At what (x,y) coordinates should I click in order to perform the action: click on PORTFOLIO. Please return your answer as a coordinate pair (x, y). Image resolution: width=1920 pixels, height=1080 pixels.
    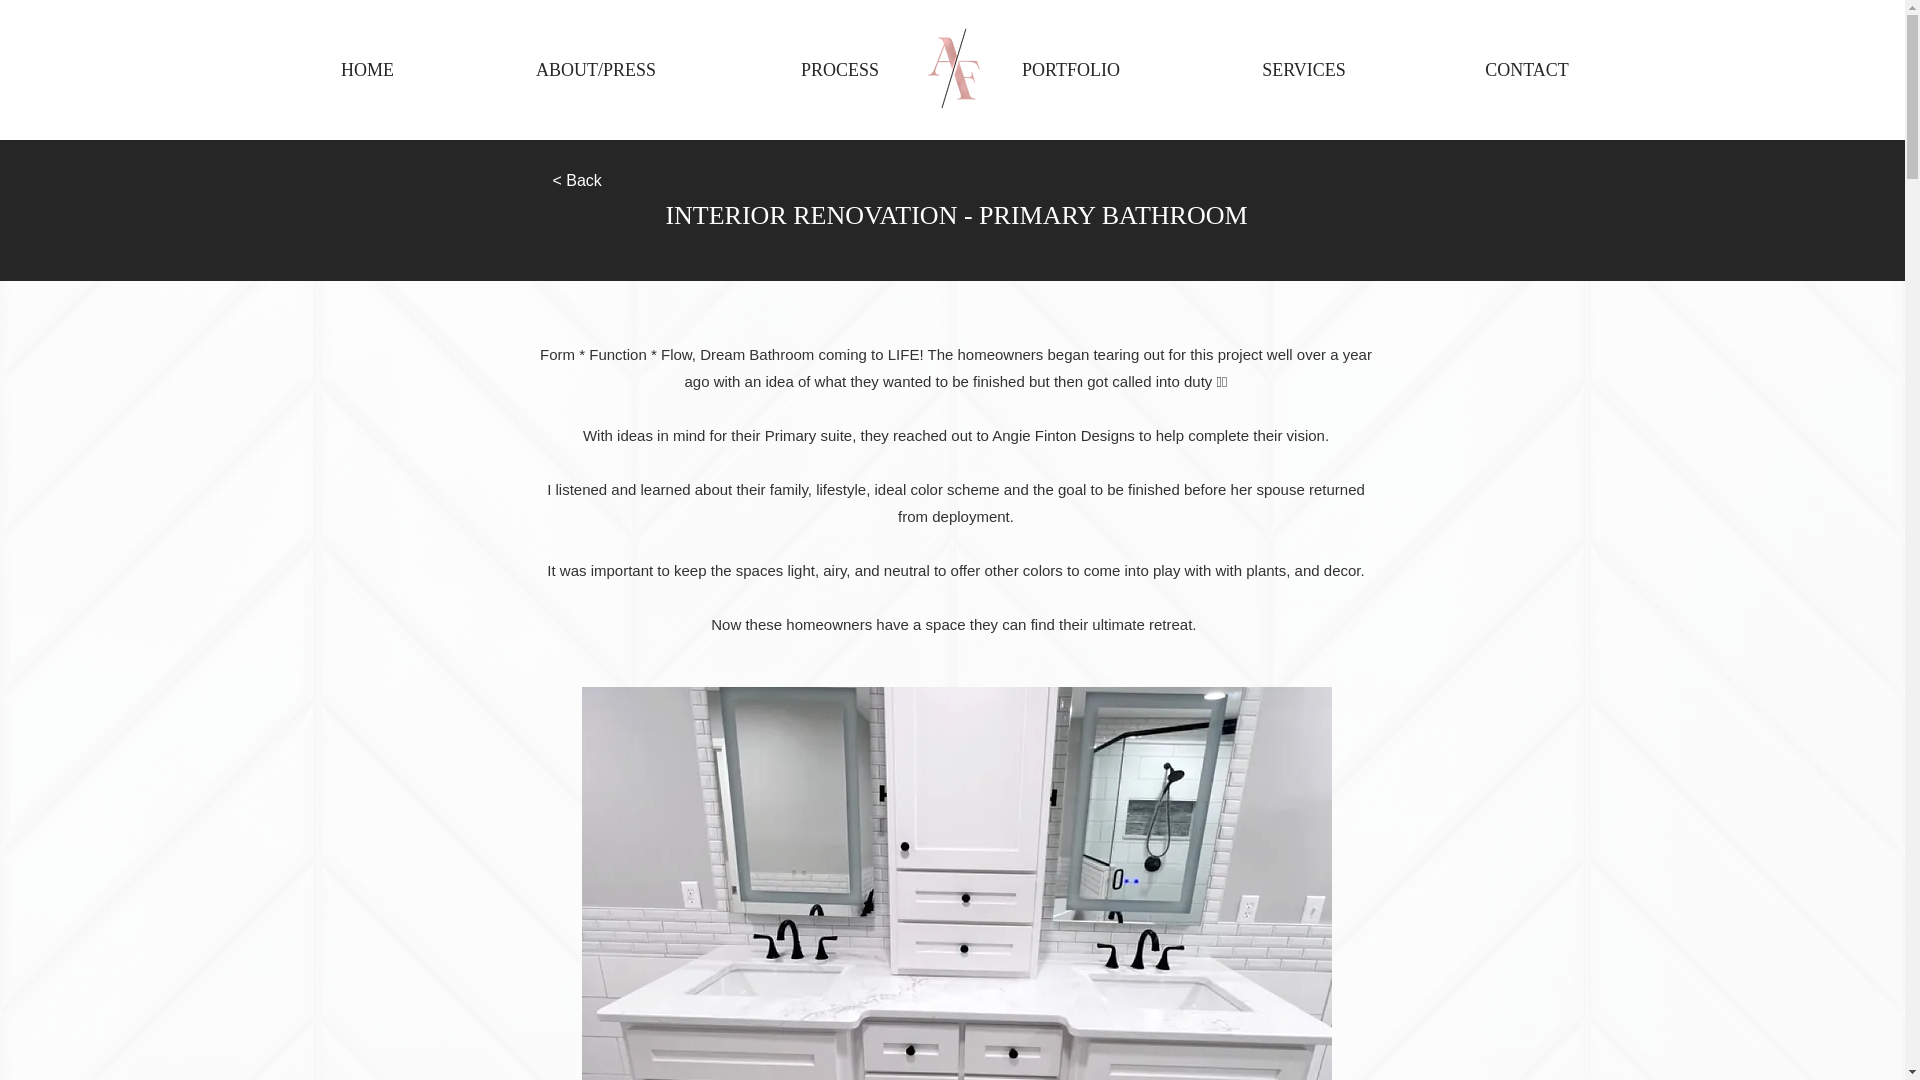
    Looking at the image, I should click on (1070, 70).